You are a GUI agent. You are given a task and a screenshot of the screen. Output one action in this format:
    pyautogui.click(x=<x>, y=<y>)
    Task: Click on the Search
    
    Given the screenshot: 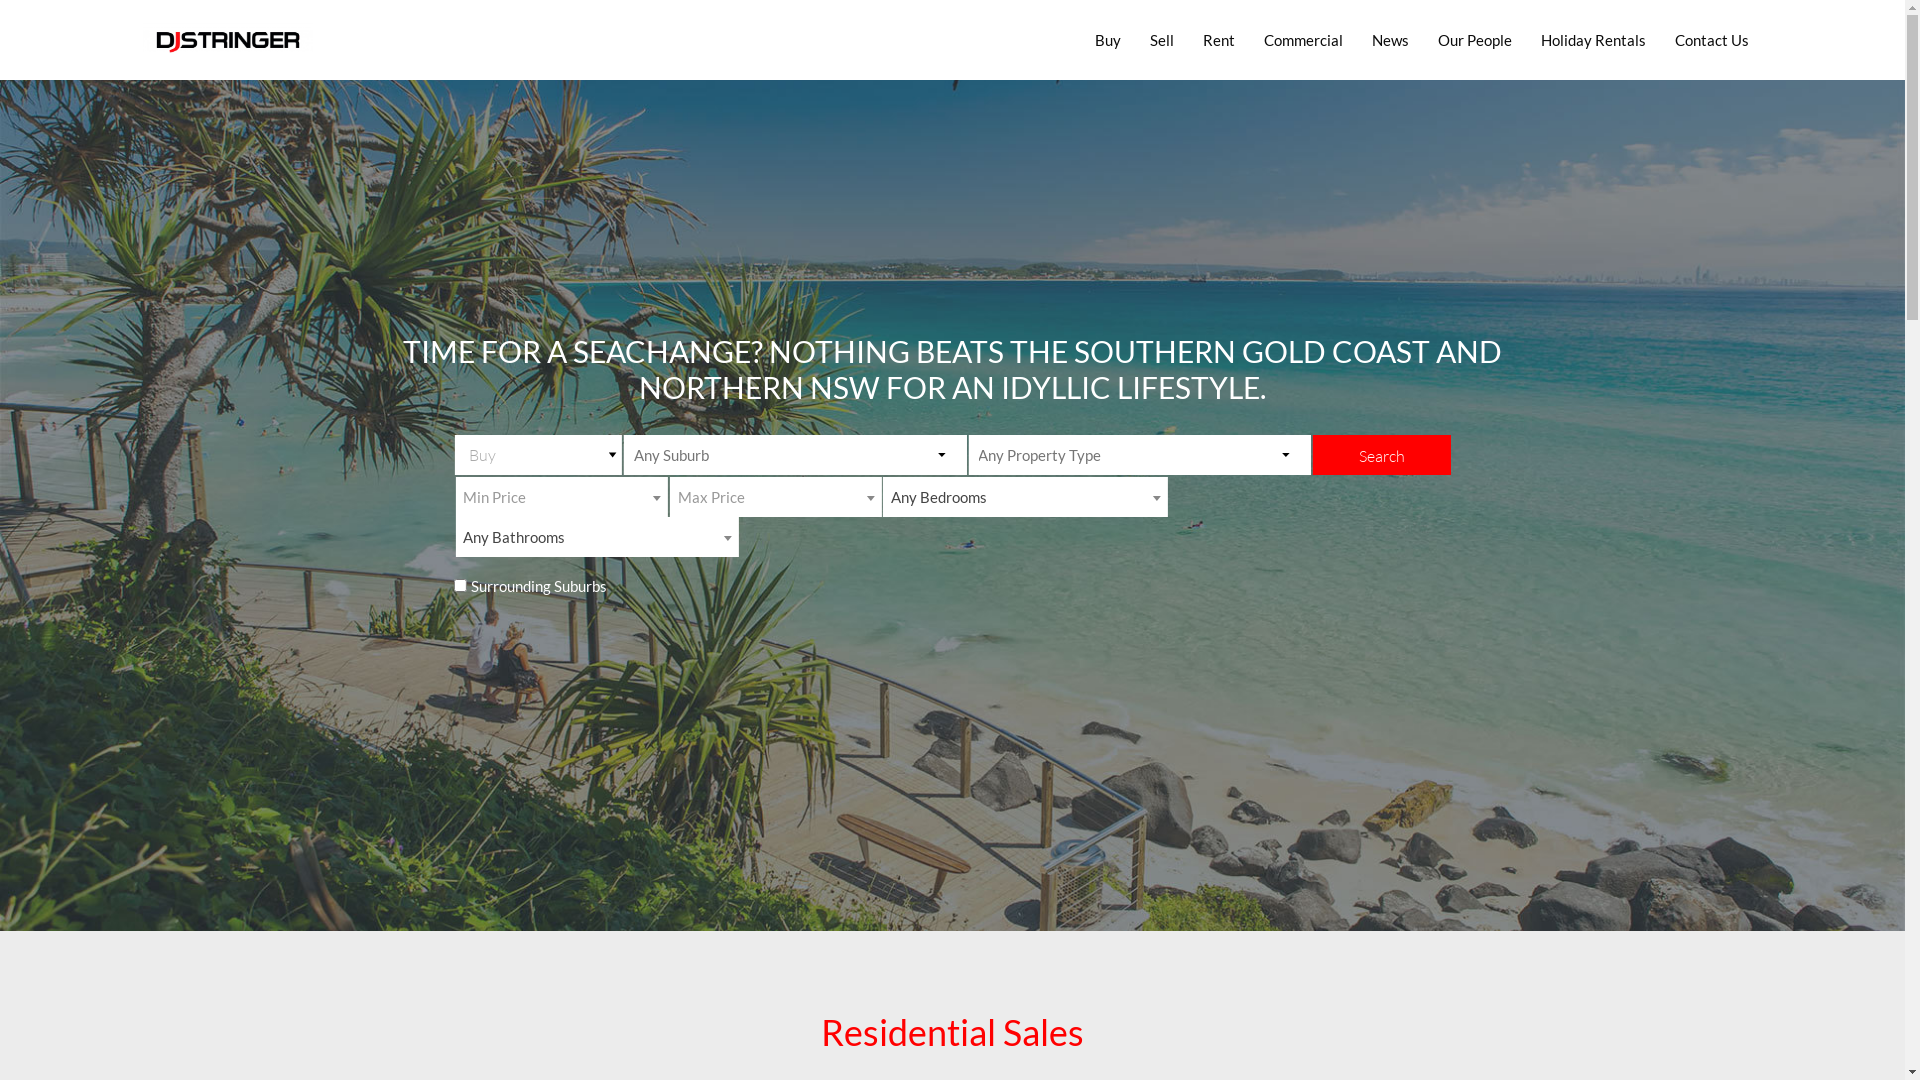 What is the action you would take?
    pyautogui.click(x=1382, y=455)
    